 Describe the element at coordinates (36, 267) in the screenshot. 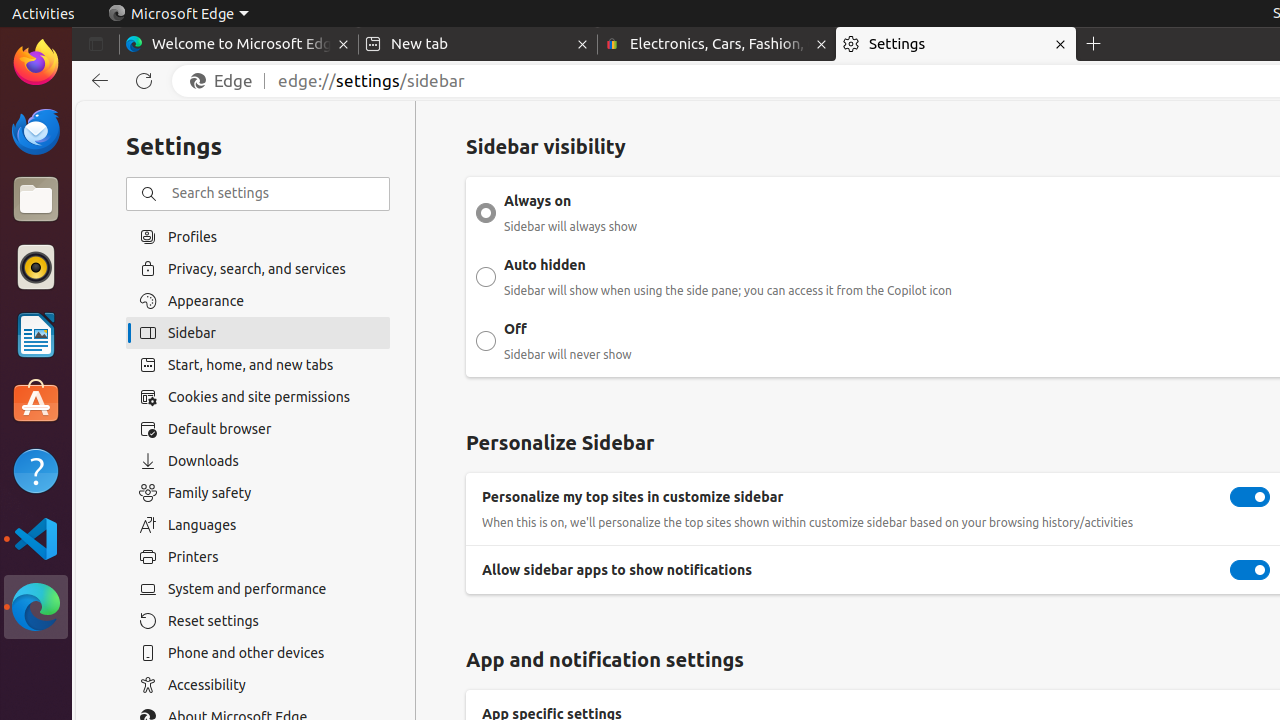

I see `Rhythmbox` at that location.